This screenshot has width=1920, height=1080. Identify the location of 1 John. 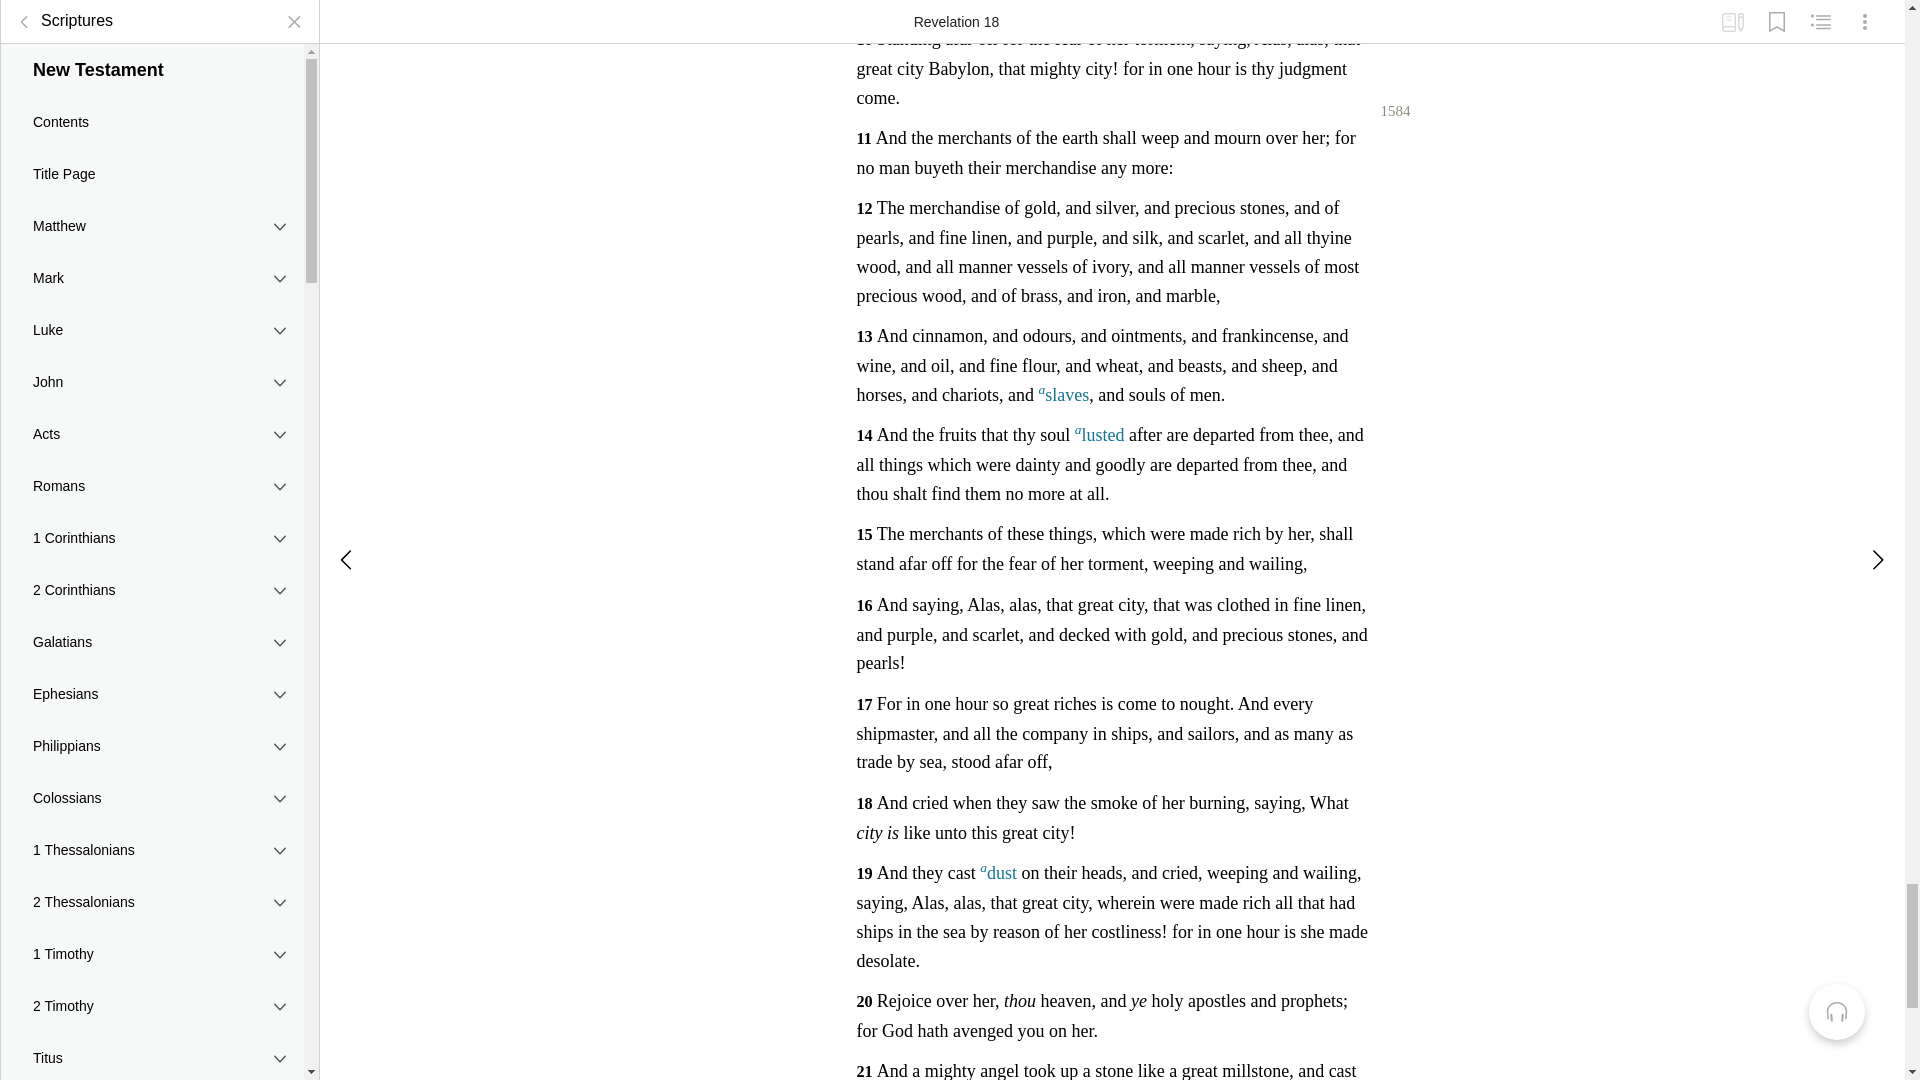
(152, 275).